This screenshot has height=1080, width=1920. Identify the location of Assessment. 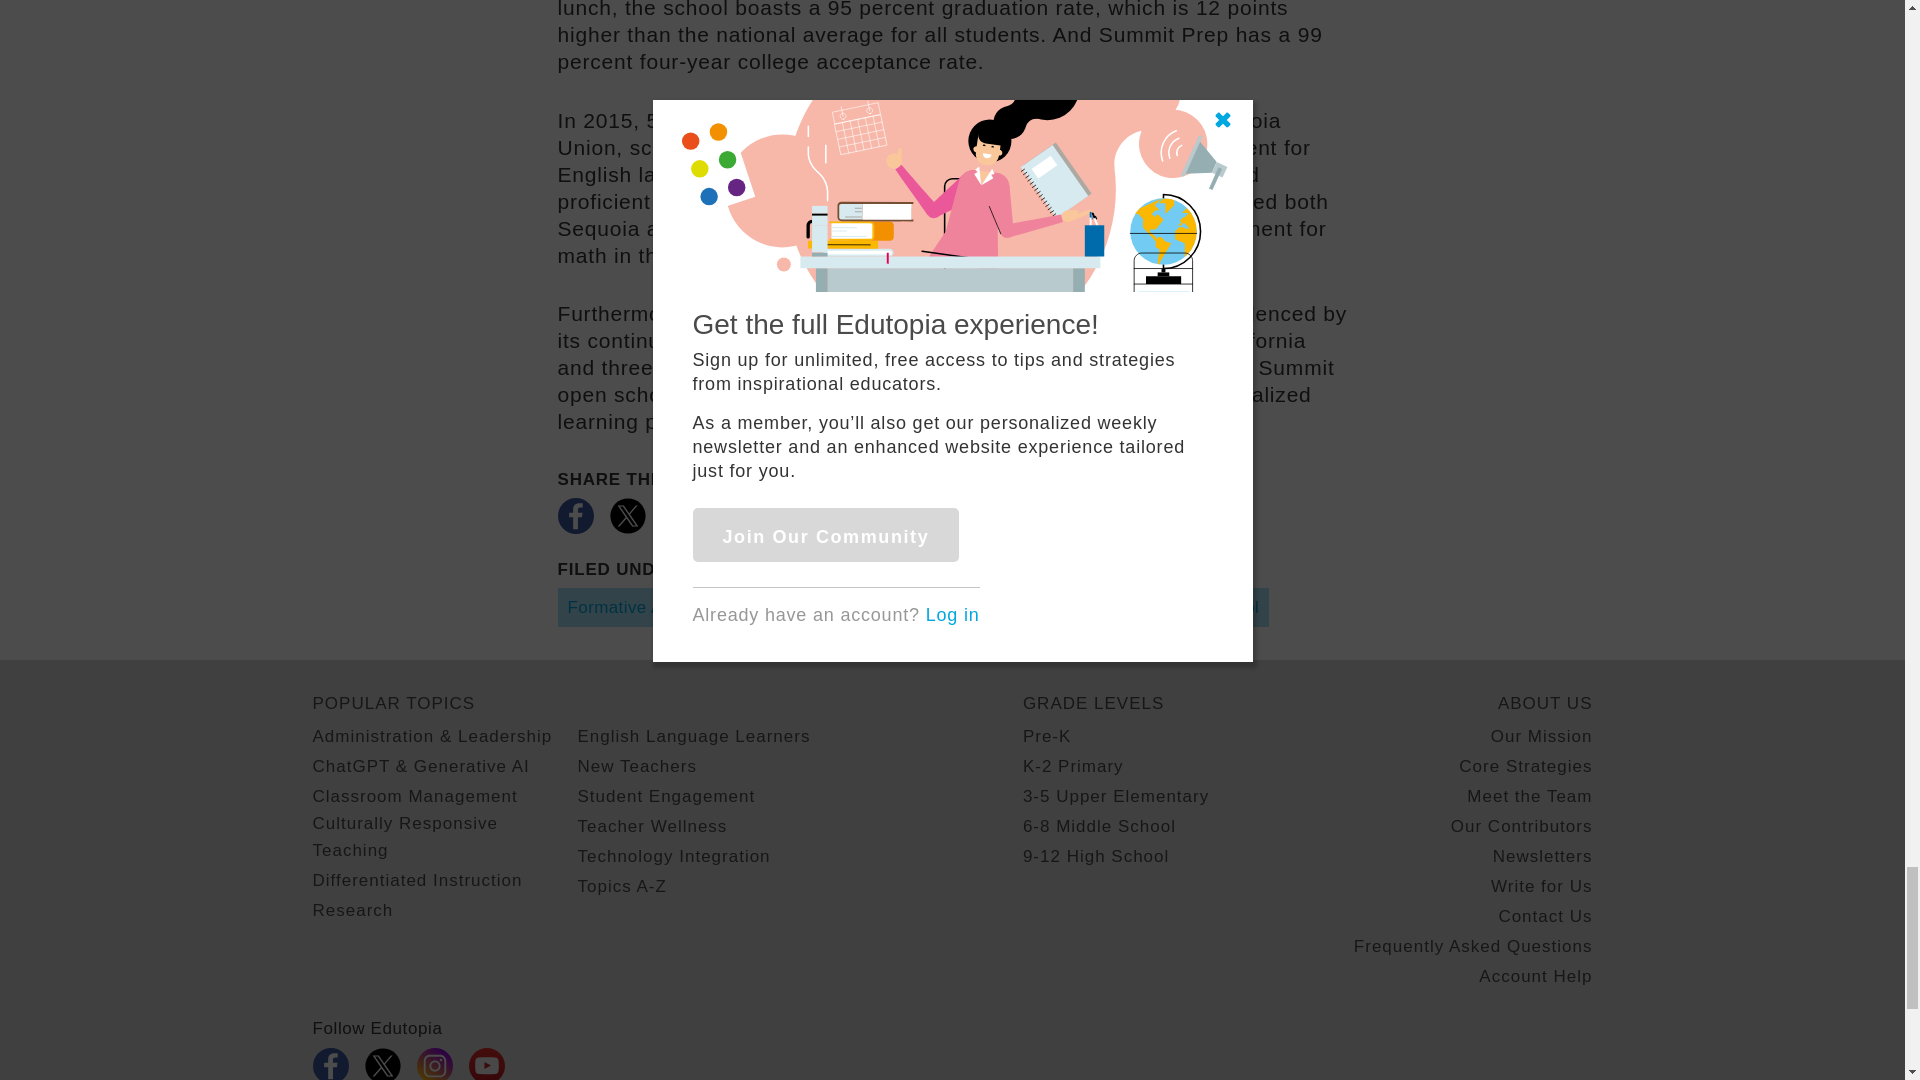
(822, 607).